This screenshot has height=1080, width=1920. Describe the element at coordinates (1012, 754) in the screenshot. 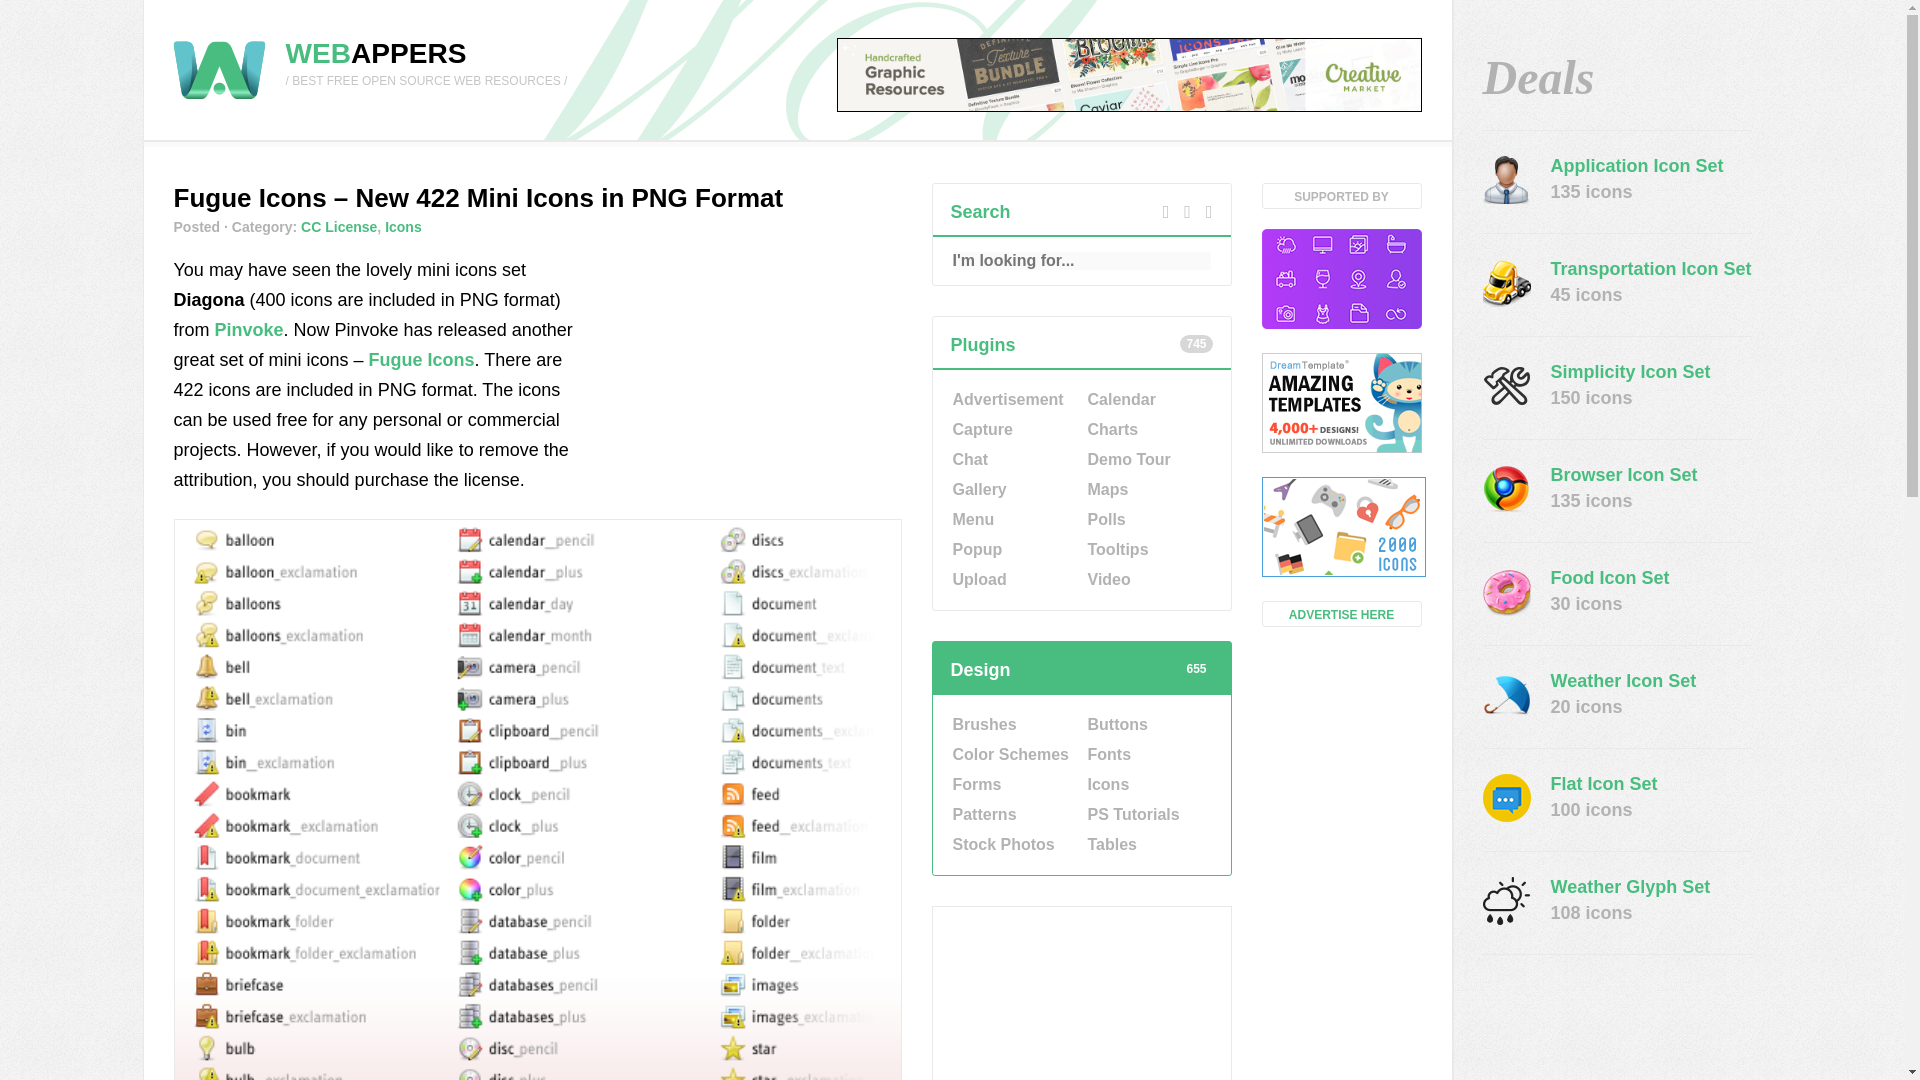

I see `Color Schemes` at that location.